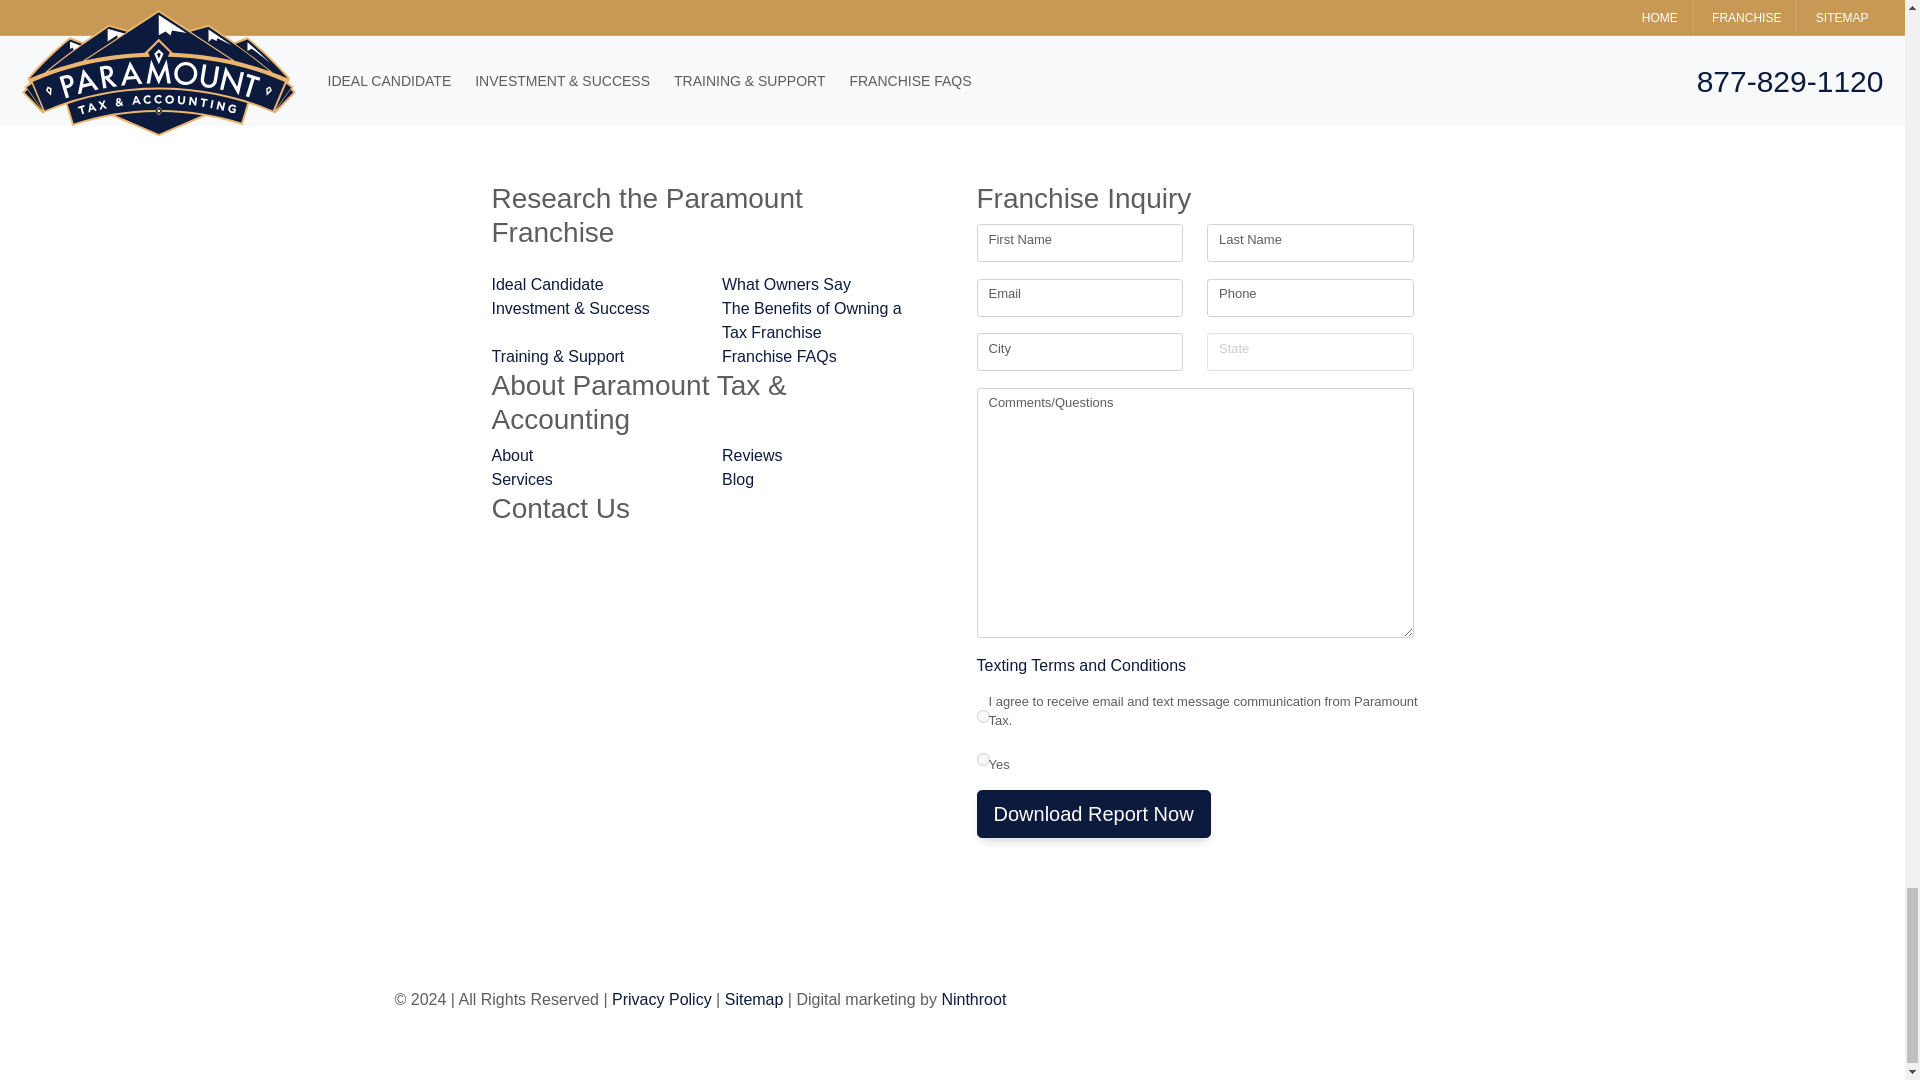 This screenshot has height=1080, width=1920. What do you see at coordinates (1078, 242) in the screenshot?
I see `First Name` at bounding box center [1078, 242].